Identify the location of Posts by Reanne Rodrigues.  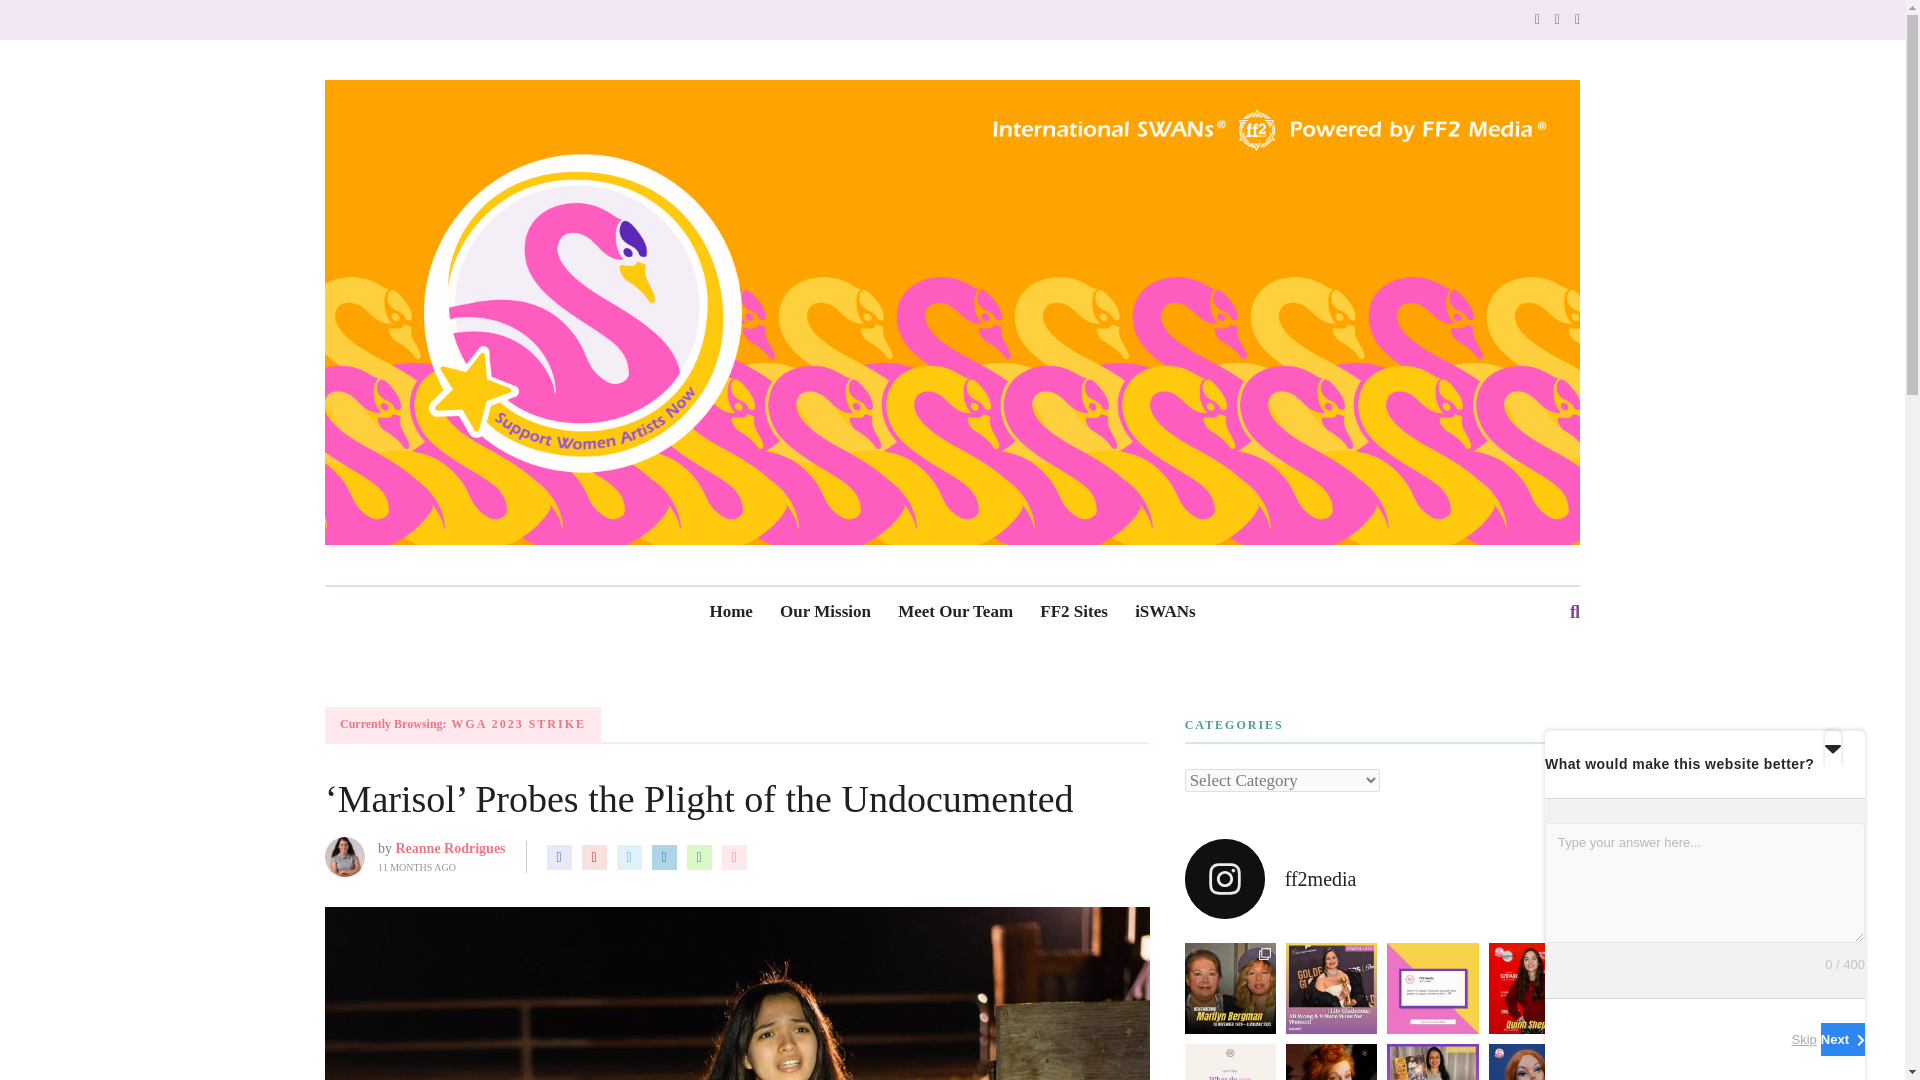
(450, 848).